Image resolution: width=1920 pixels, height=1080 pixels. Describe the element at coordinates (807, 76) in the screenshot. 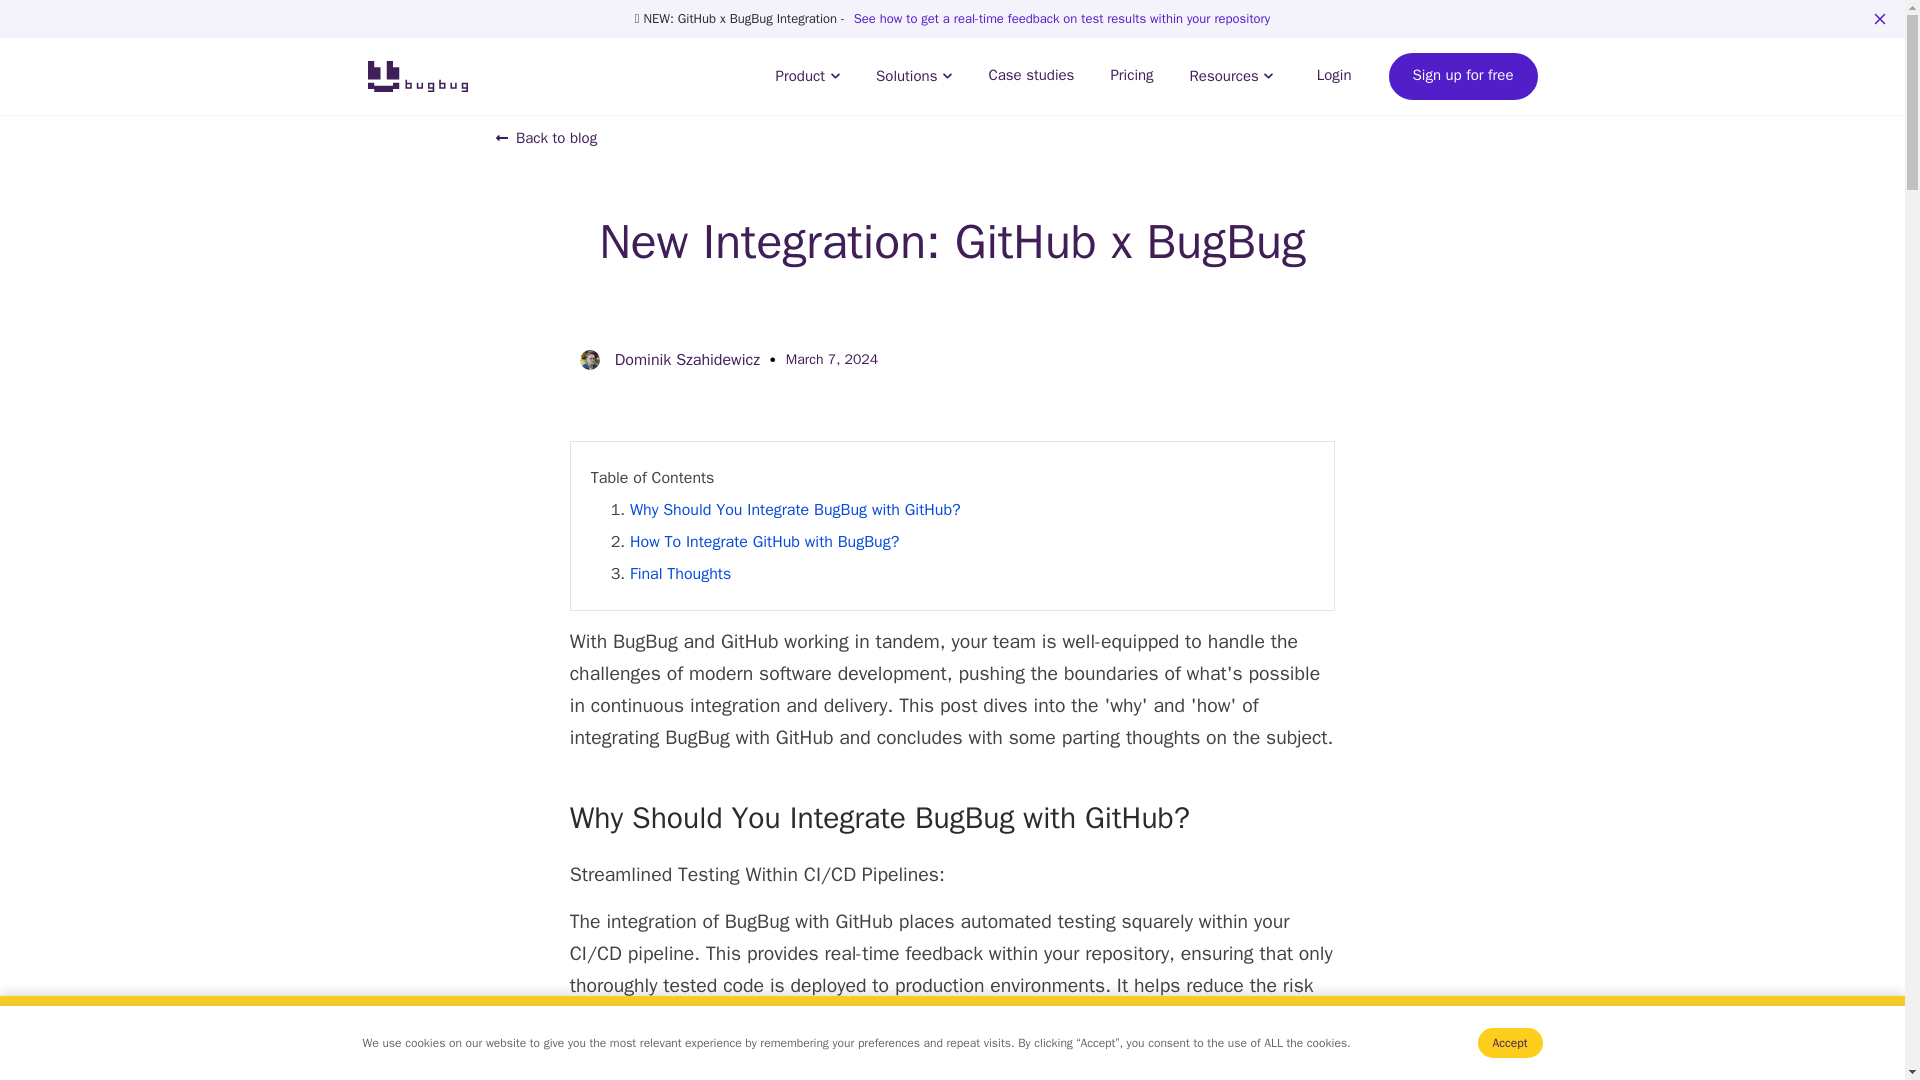

I see `Product` at that location.